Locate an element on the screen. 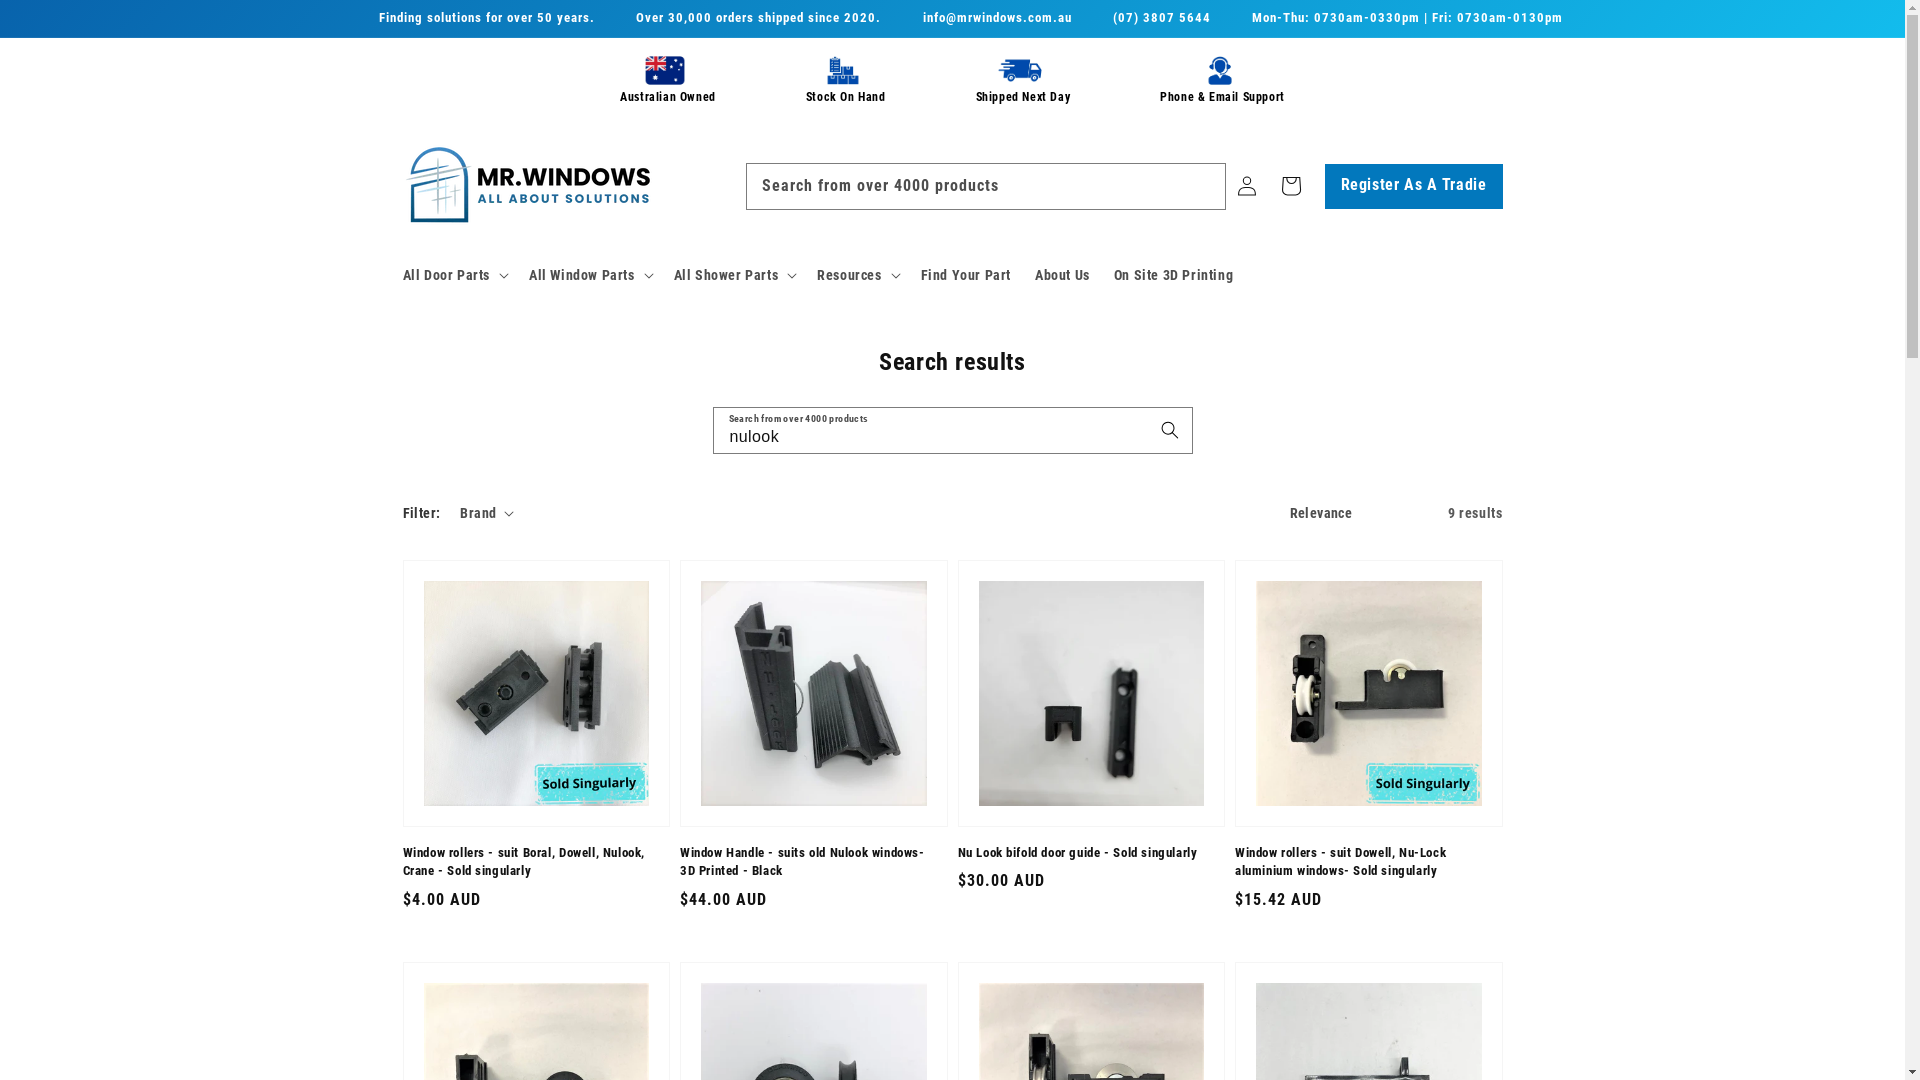  Find Your Part is located at coordinates (966, 275).